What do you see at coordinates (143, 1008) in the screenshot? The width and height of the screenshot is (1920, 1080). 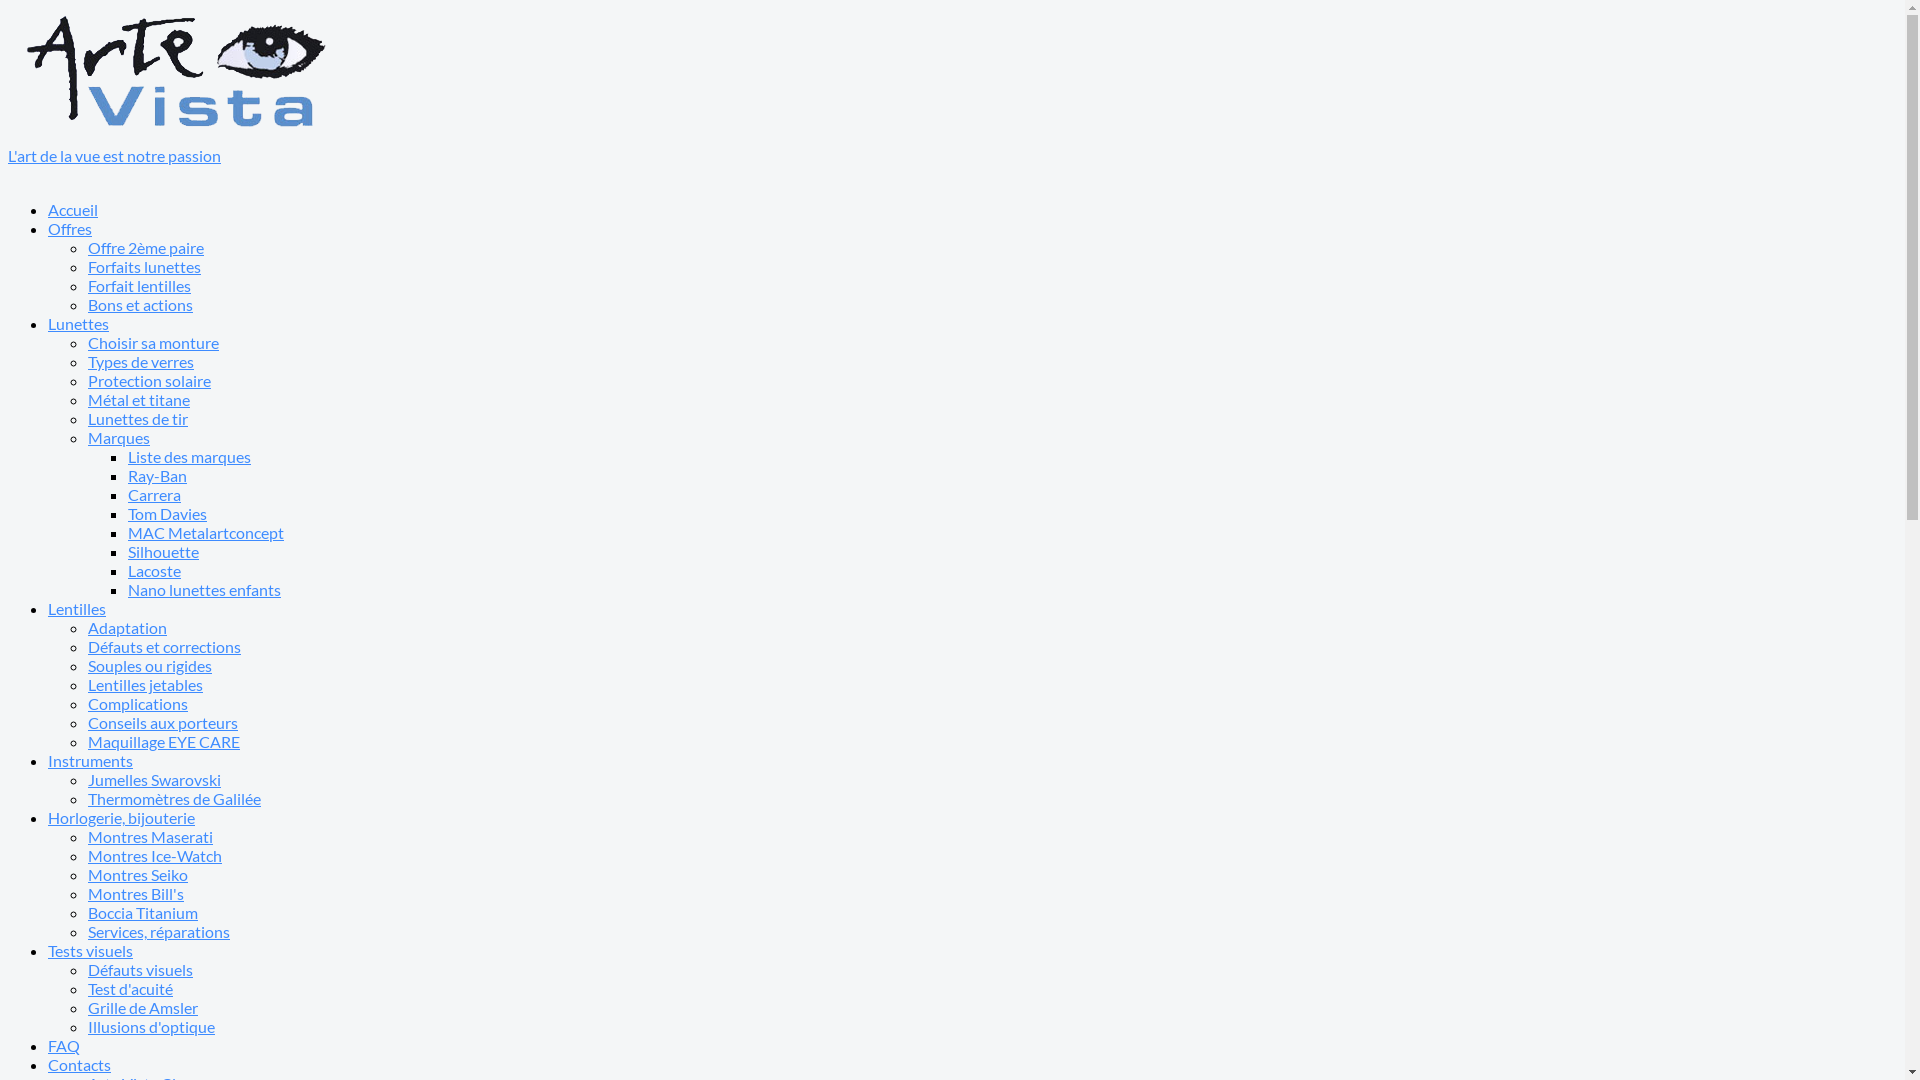 I see `Grille de Amsler` at bounding box center [143, 1008].